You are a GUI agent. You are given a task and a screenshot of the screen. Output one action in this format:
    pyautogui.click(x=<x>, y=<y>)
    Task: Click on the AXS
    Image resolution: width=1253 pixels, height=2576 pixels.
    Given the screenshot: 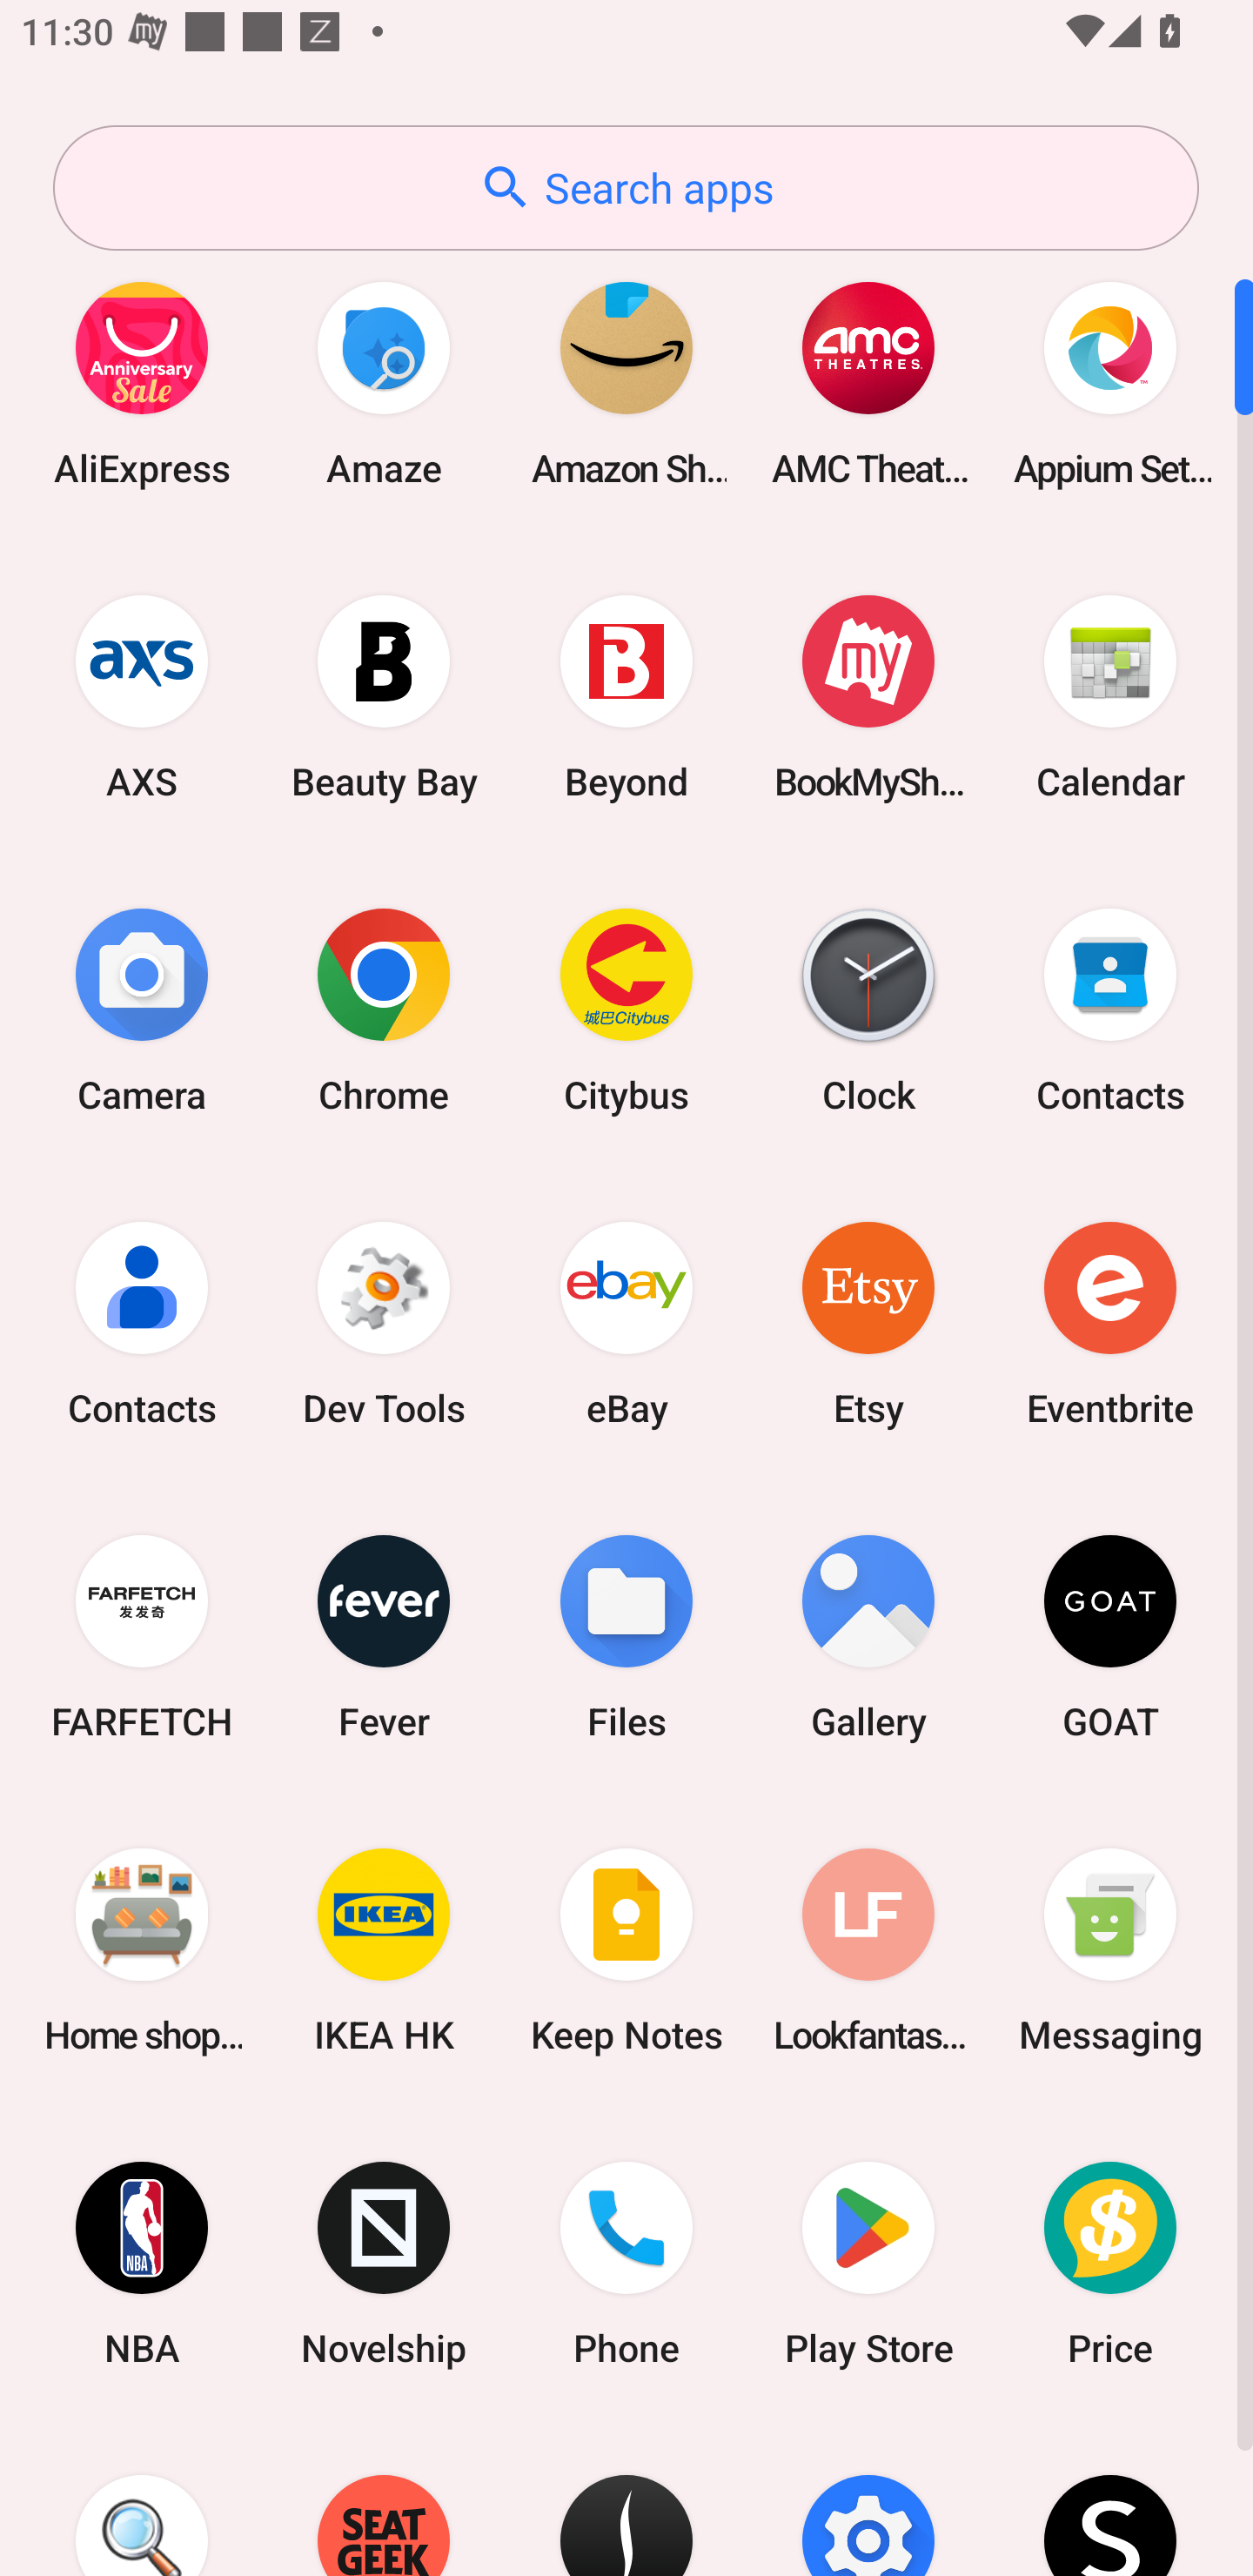 What is the action you would take?
    pyautogui.click(x=142, y=696)
    